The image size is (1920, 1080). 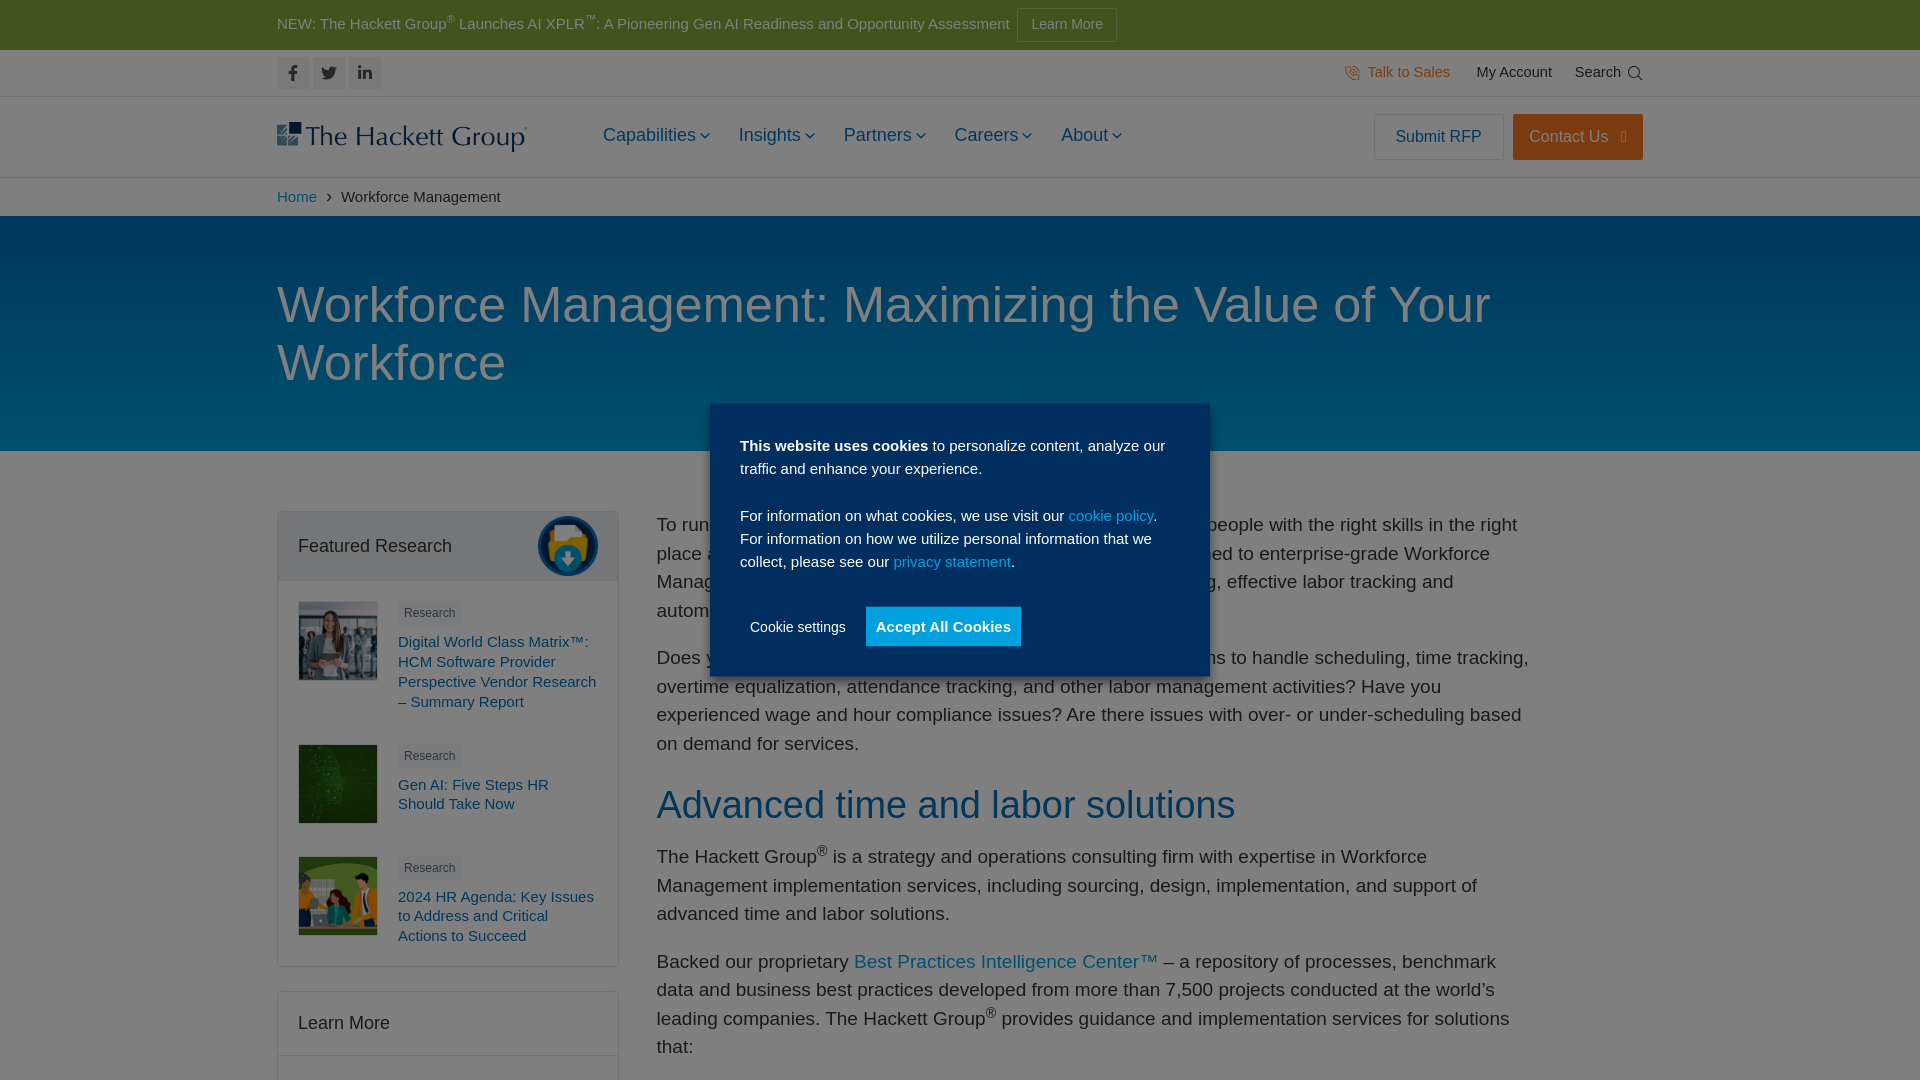 I want to click on Search, so click(x=1608, y=72).